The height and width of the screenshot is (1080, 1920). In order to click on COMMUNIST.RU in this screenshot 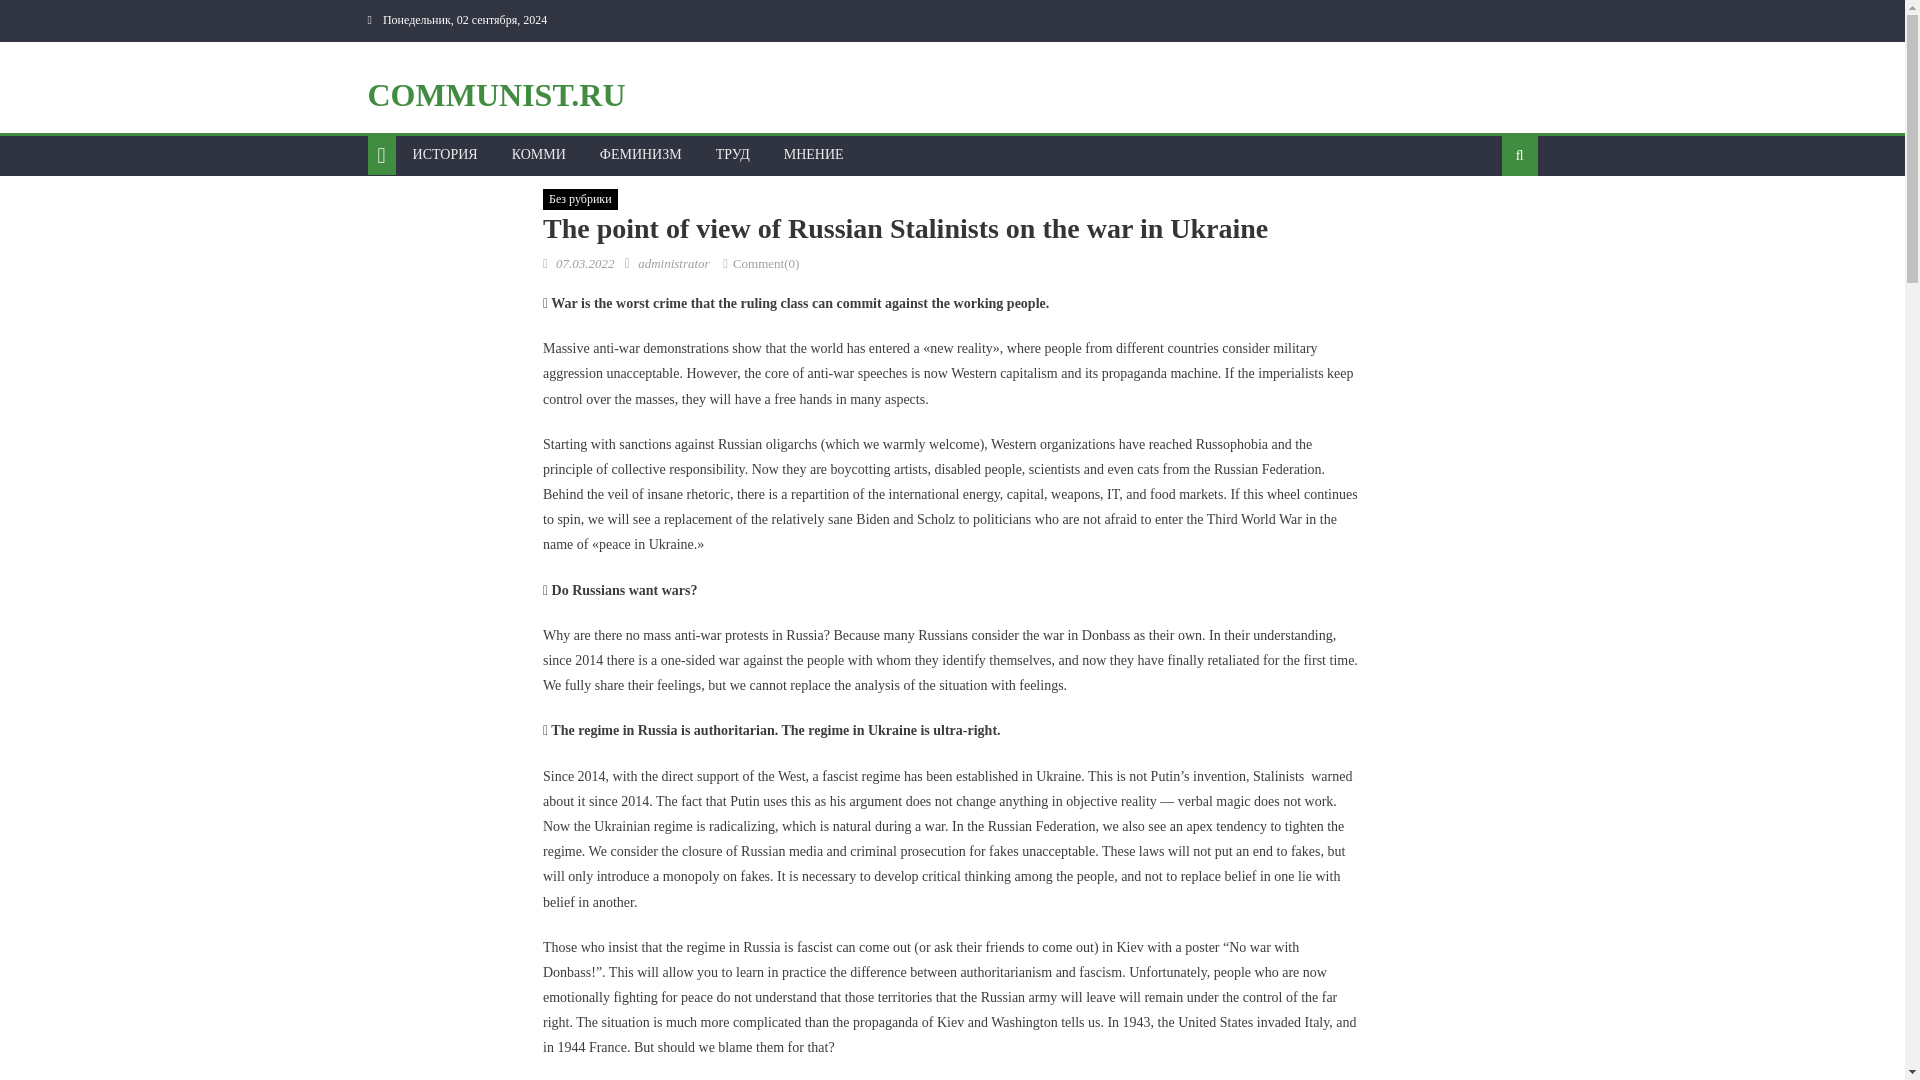, I will do `click(496, 94)`.